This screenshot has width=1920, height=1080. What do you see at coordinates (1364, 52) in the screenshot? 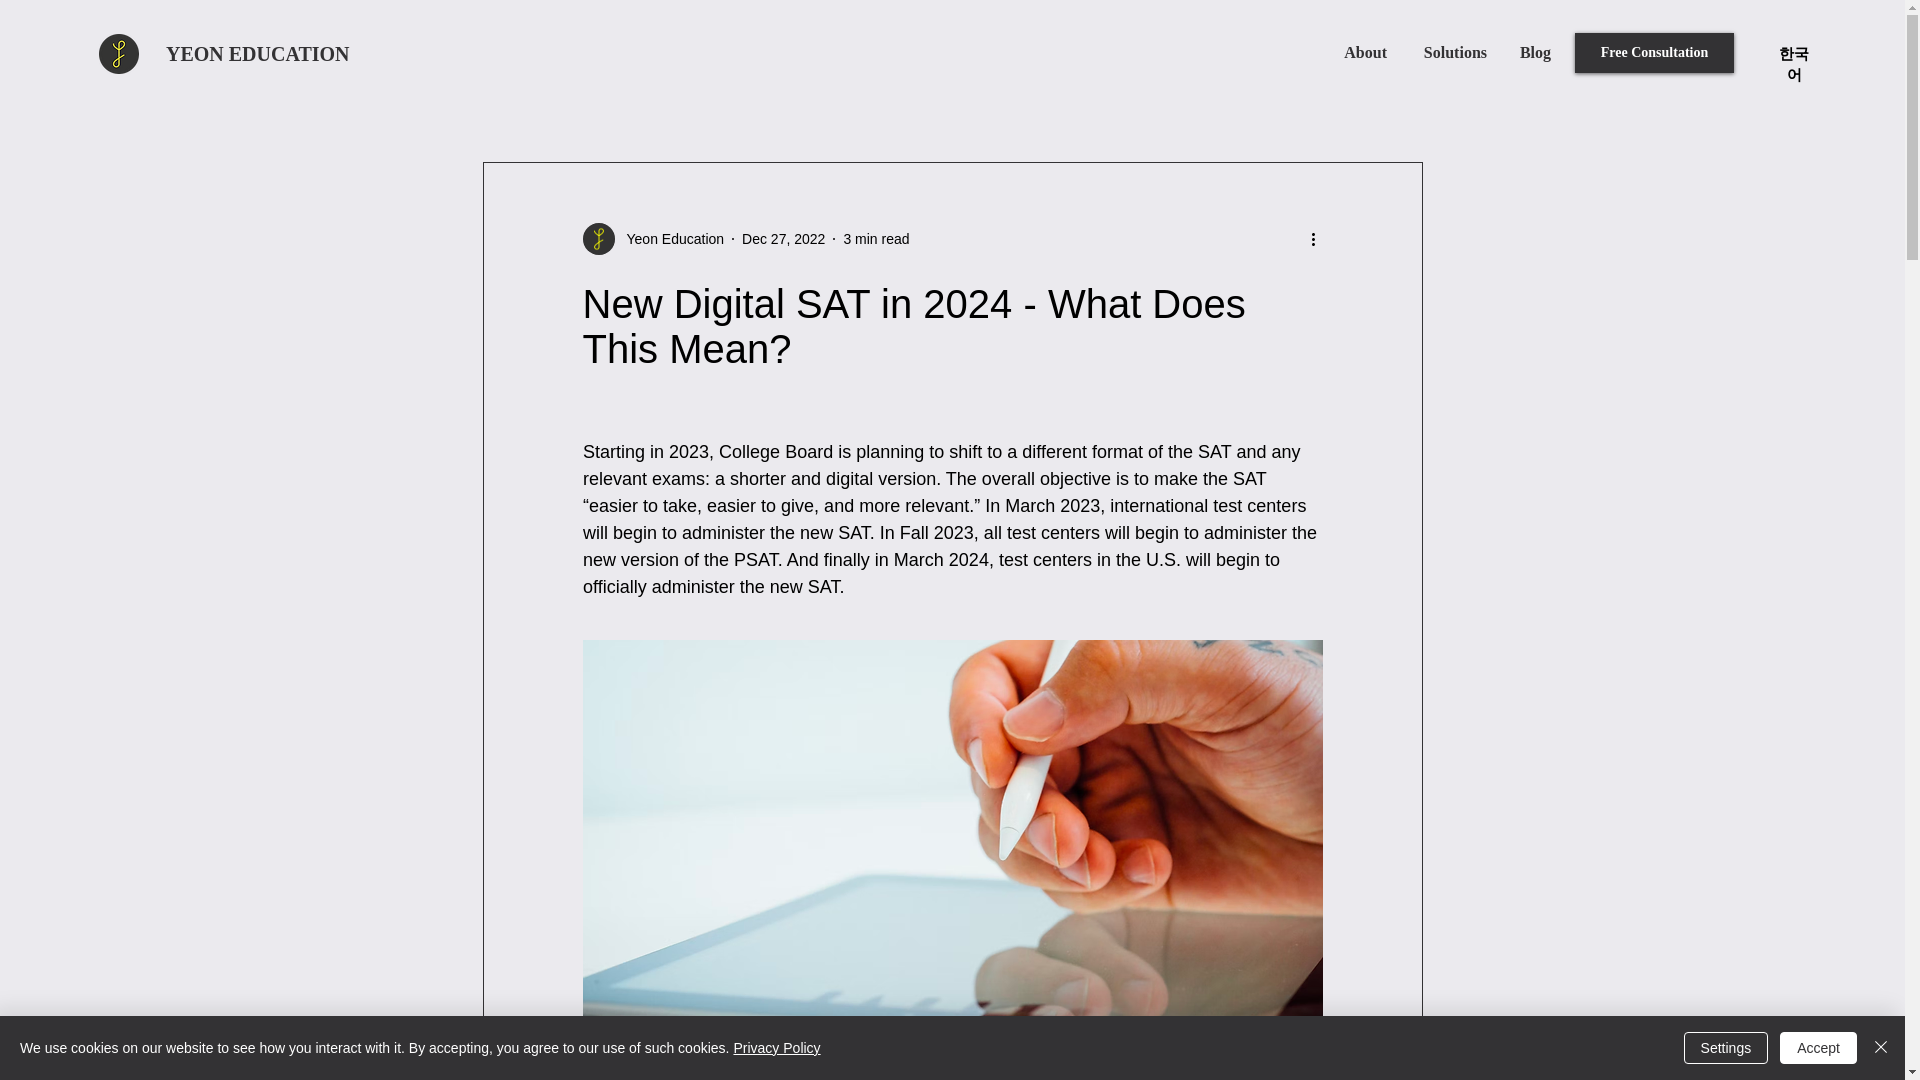
I see `About` at bounding box center [1364, 52].